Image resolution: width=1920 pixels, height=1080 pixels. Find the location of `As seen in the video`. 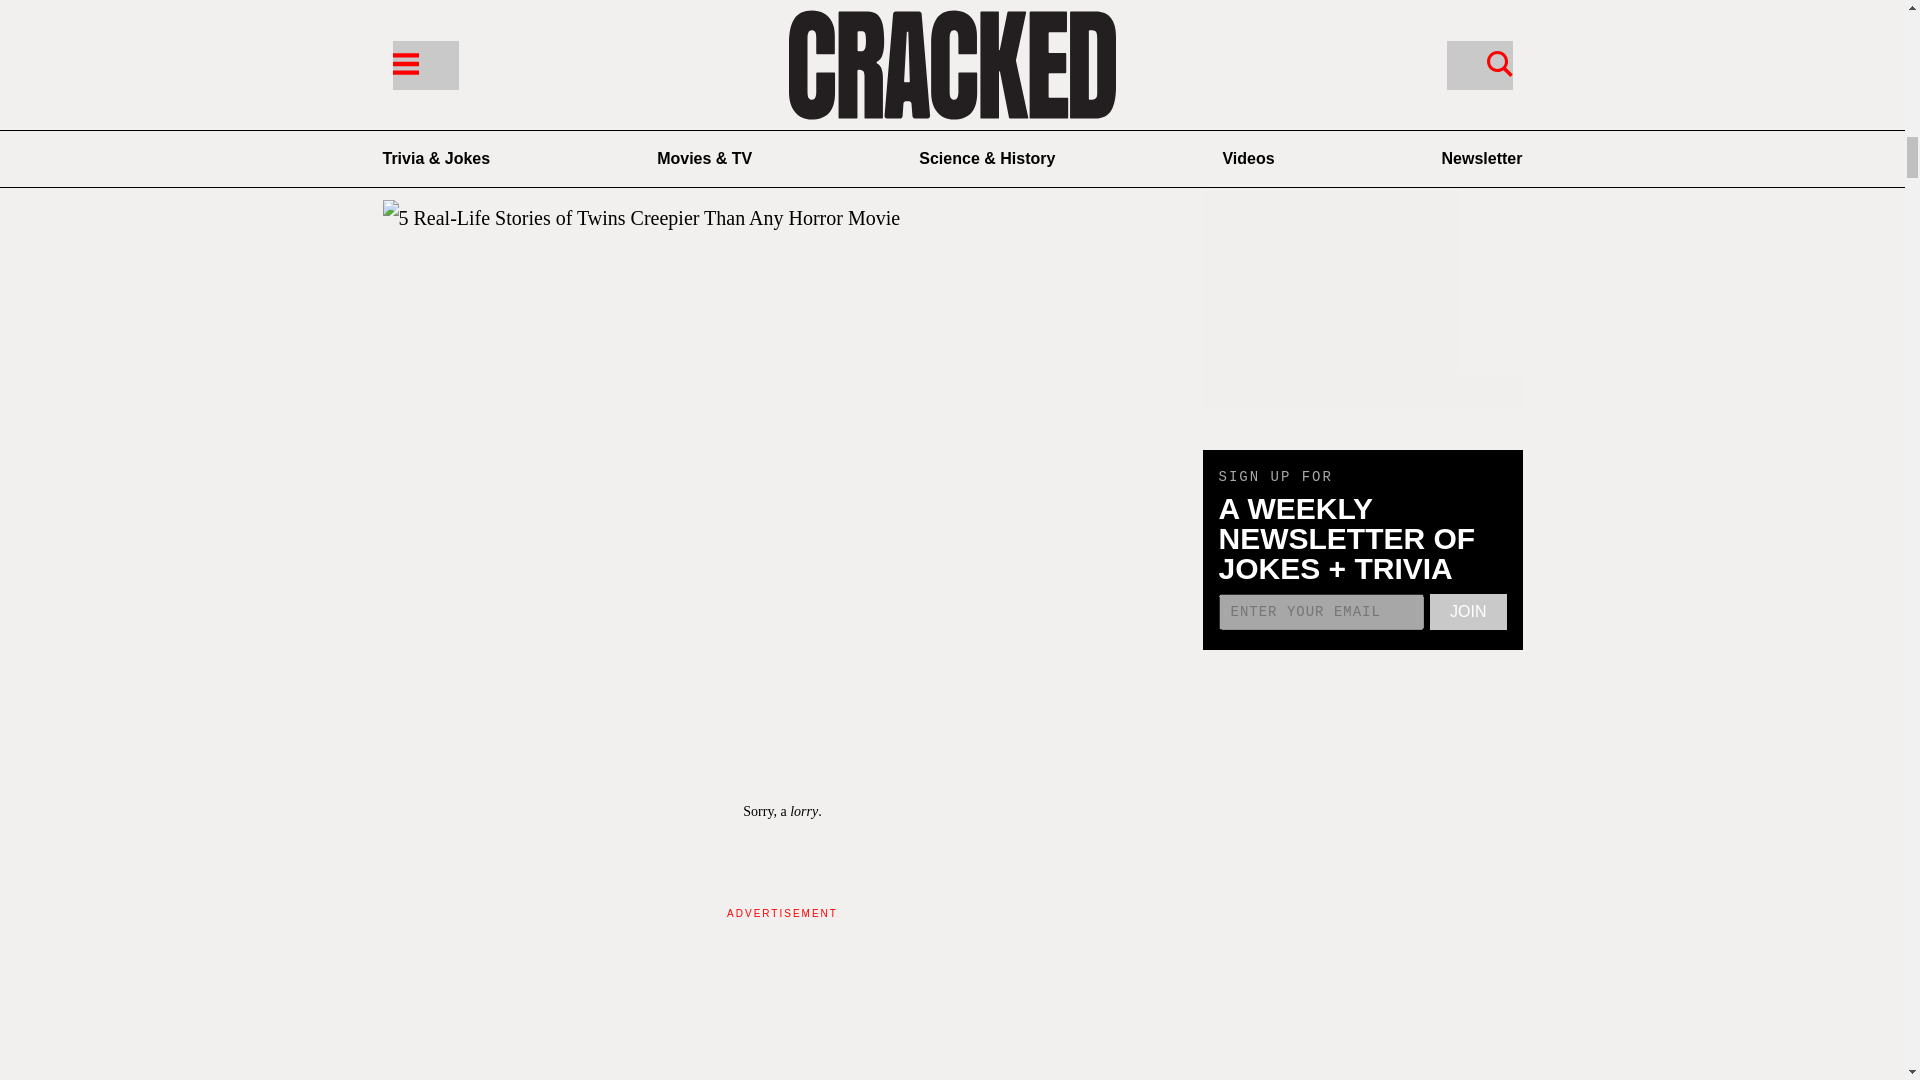

As seen in the video is located at coordinates (462, 128).